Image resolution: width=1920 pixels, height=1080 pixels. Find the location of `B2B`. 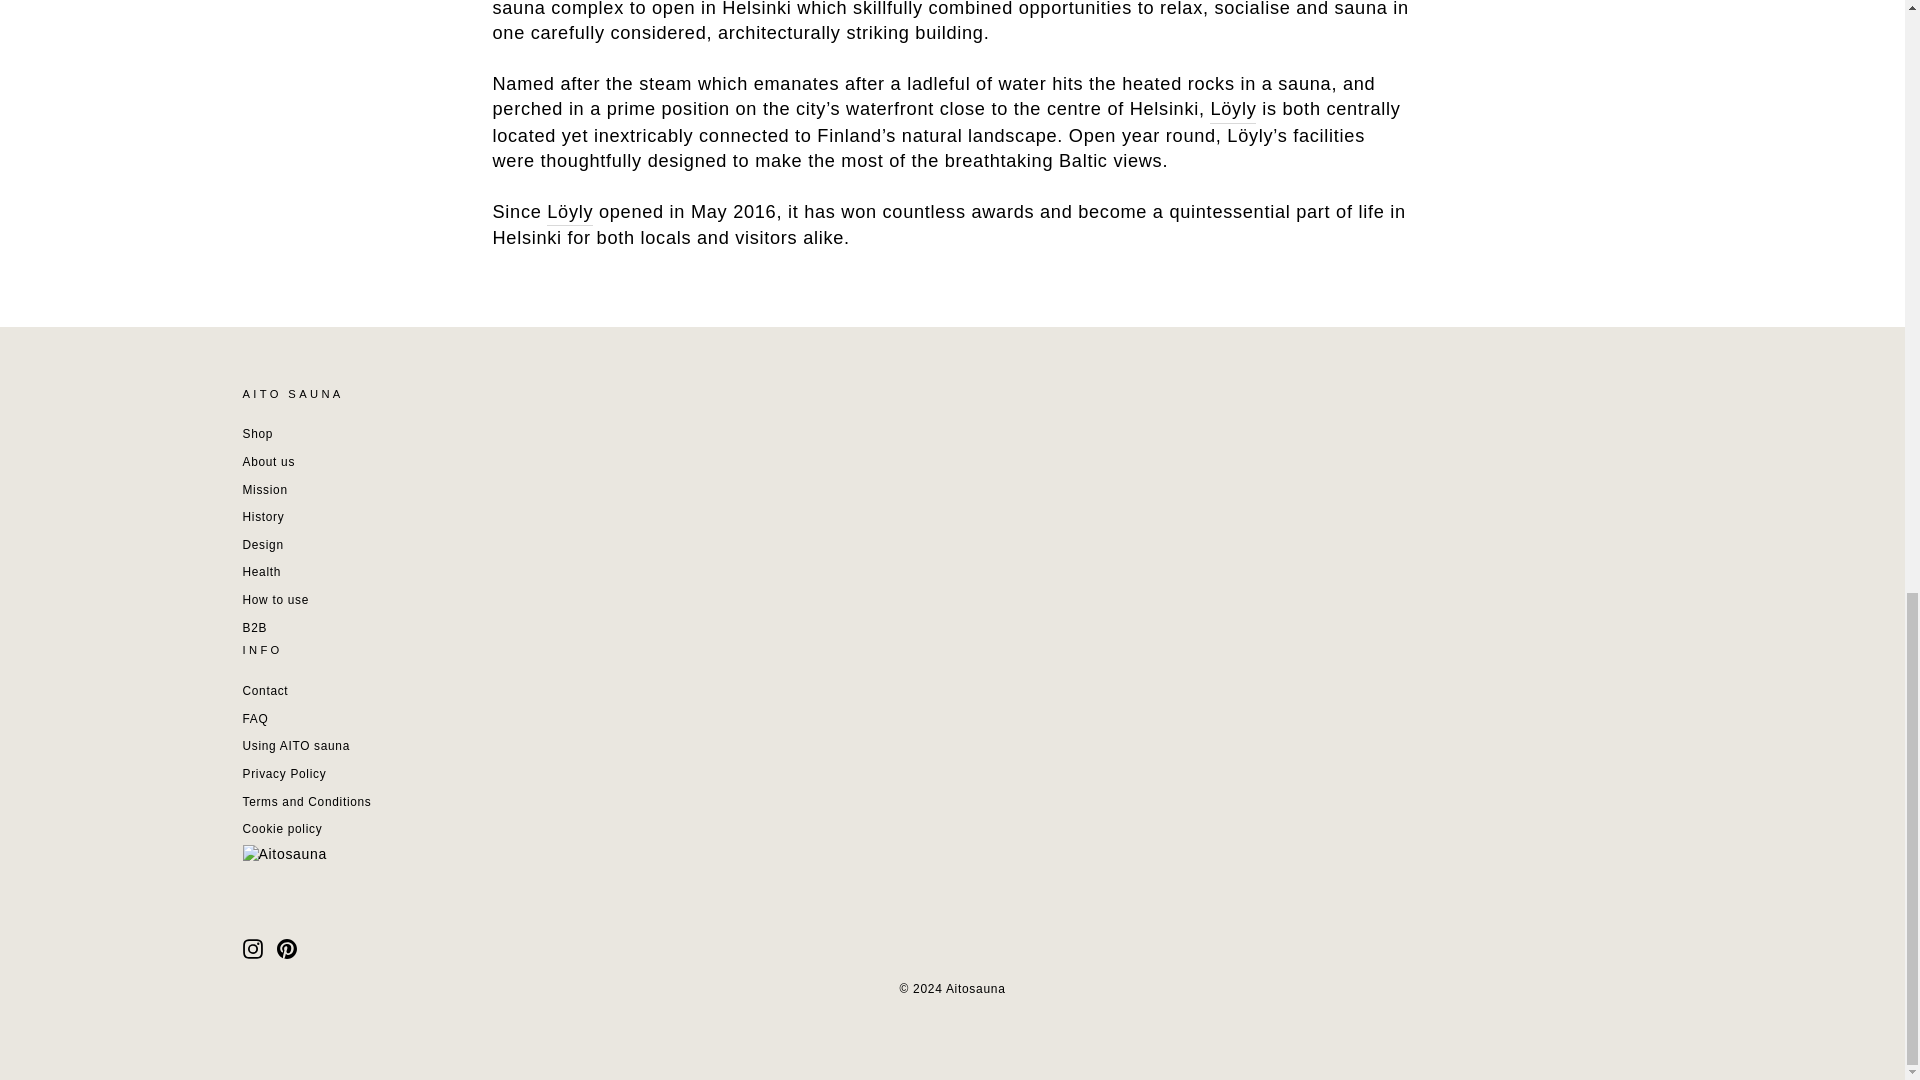

B2B is located at coordinates (254, 628).